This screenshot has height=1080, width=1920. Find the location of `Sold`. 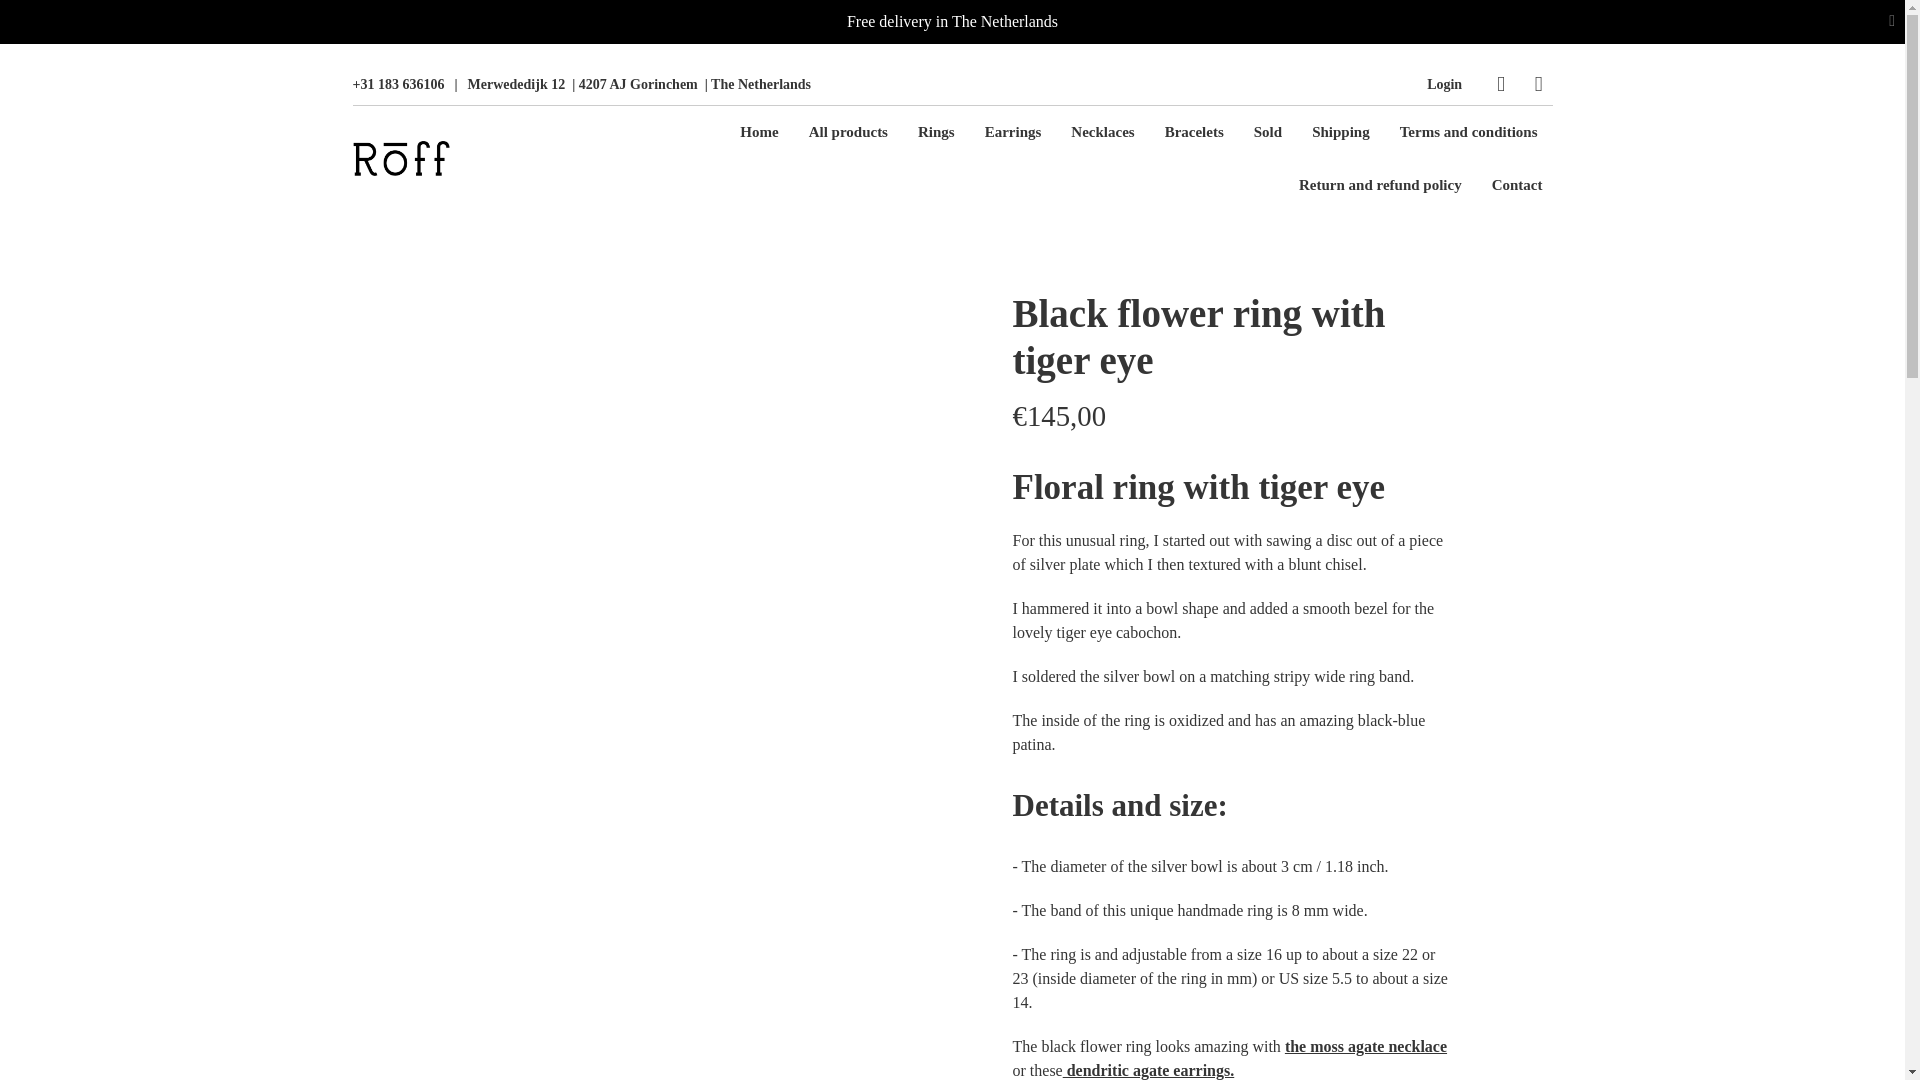

Sold is located at coordinates (1268, 132).